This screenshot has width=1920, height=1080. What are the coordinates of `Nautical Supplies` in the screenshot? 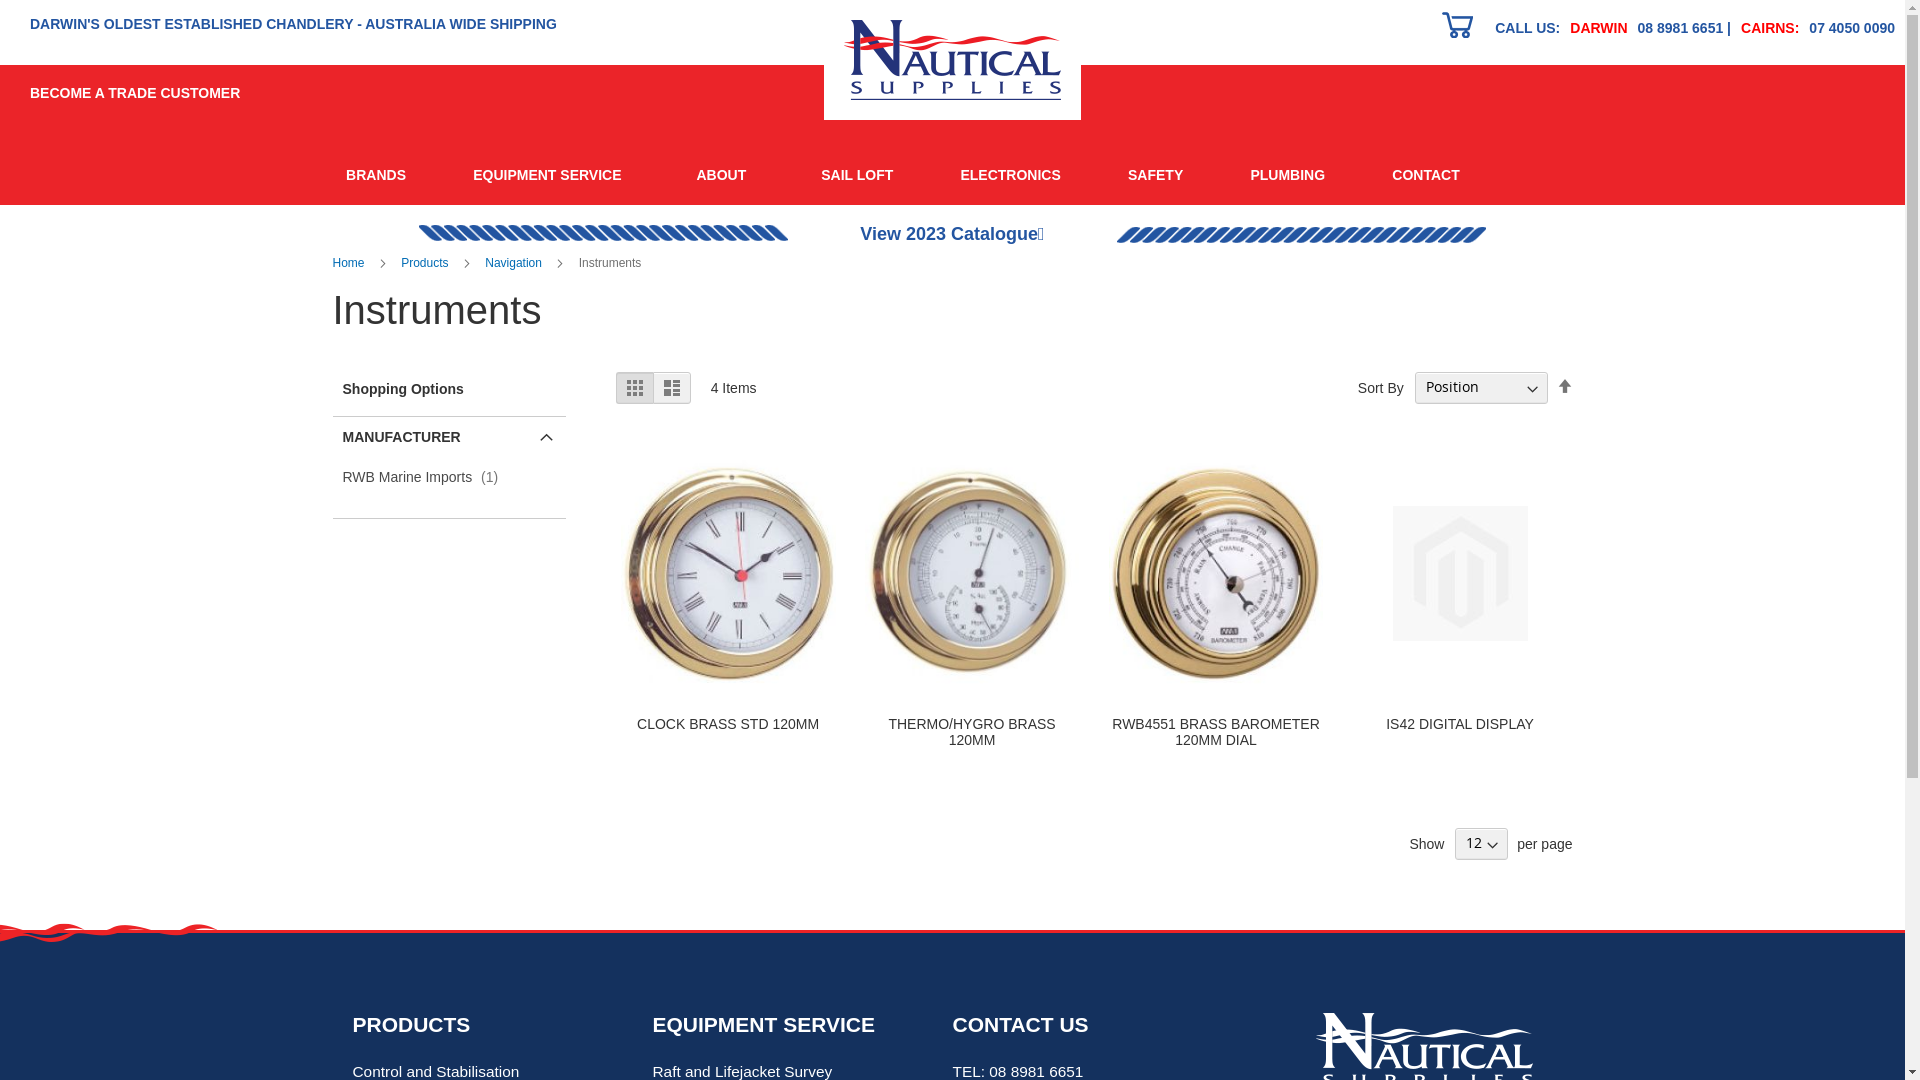 It's located at (1458, 25).